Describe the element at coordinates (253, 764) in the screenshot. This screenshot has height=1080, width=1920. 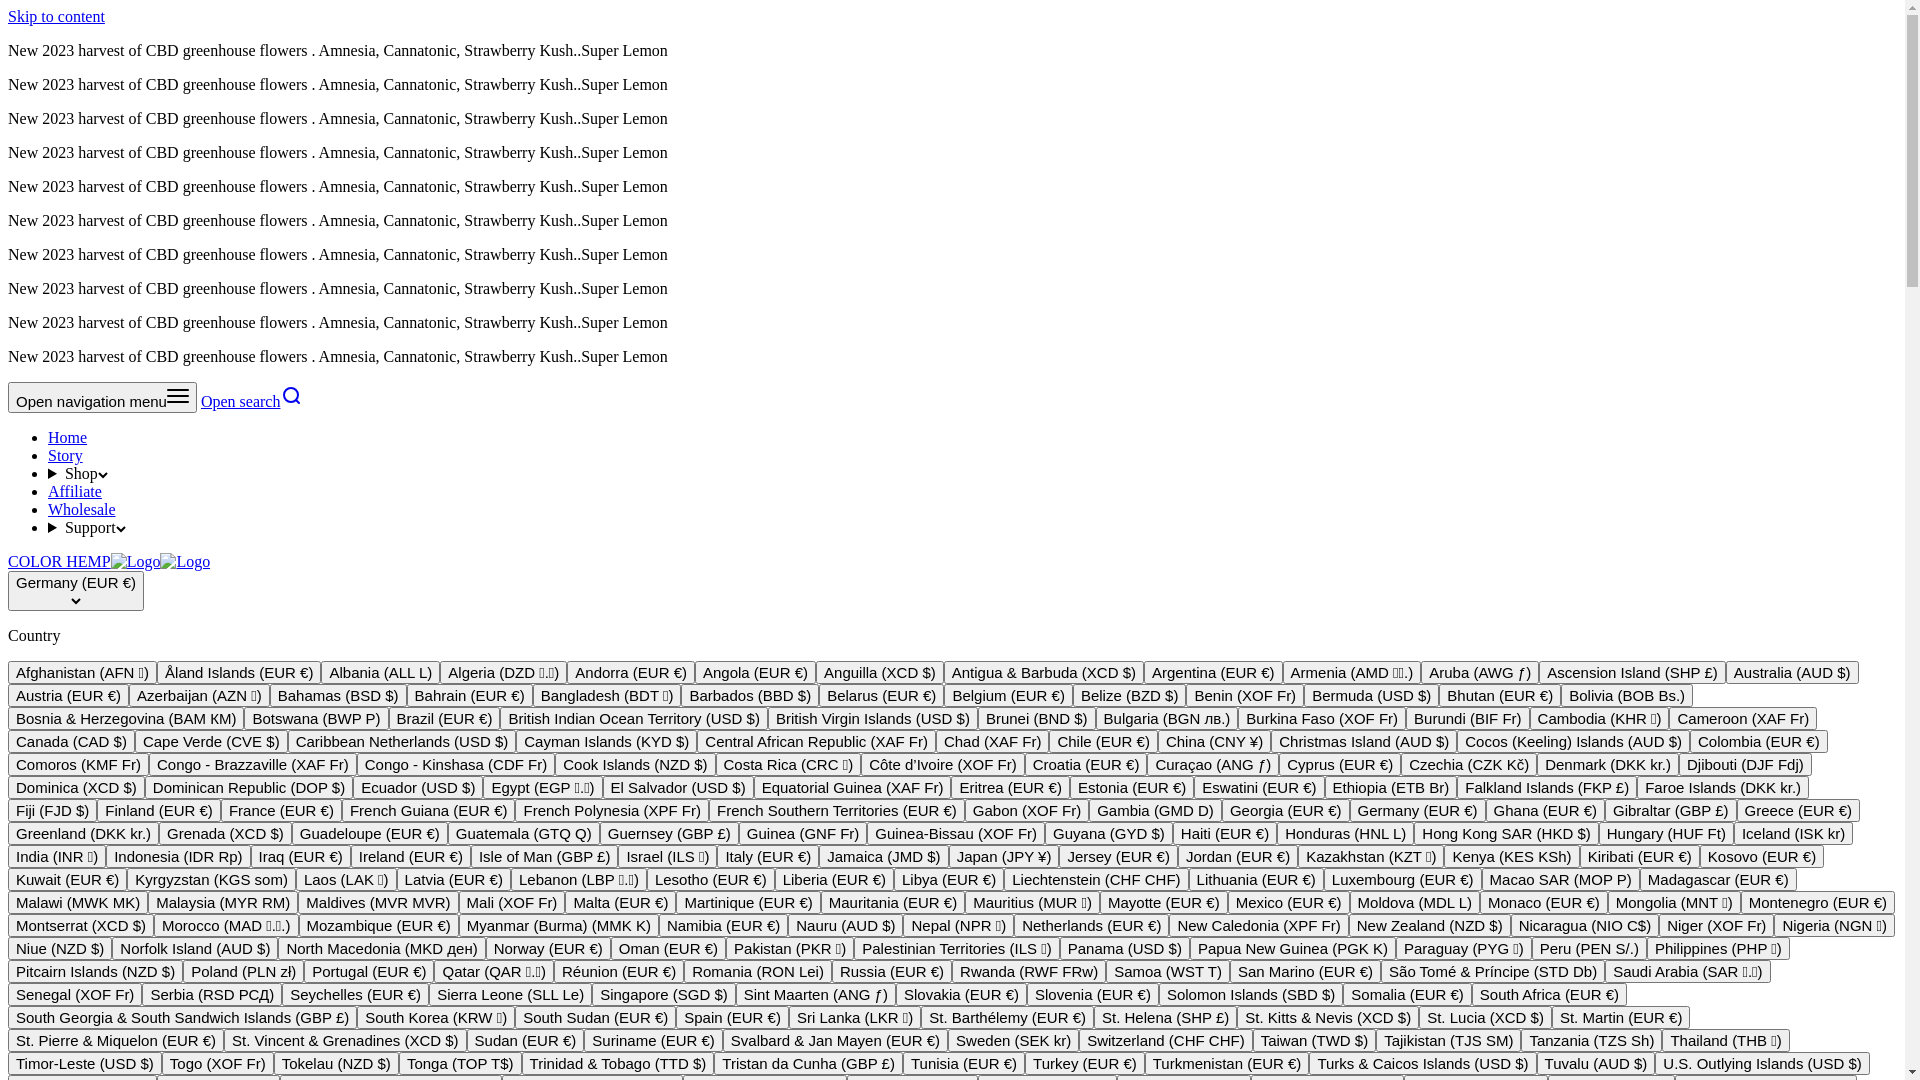
I see `Congo - Brazzaville (XAF Fr)` at that location.